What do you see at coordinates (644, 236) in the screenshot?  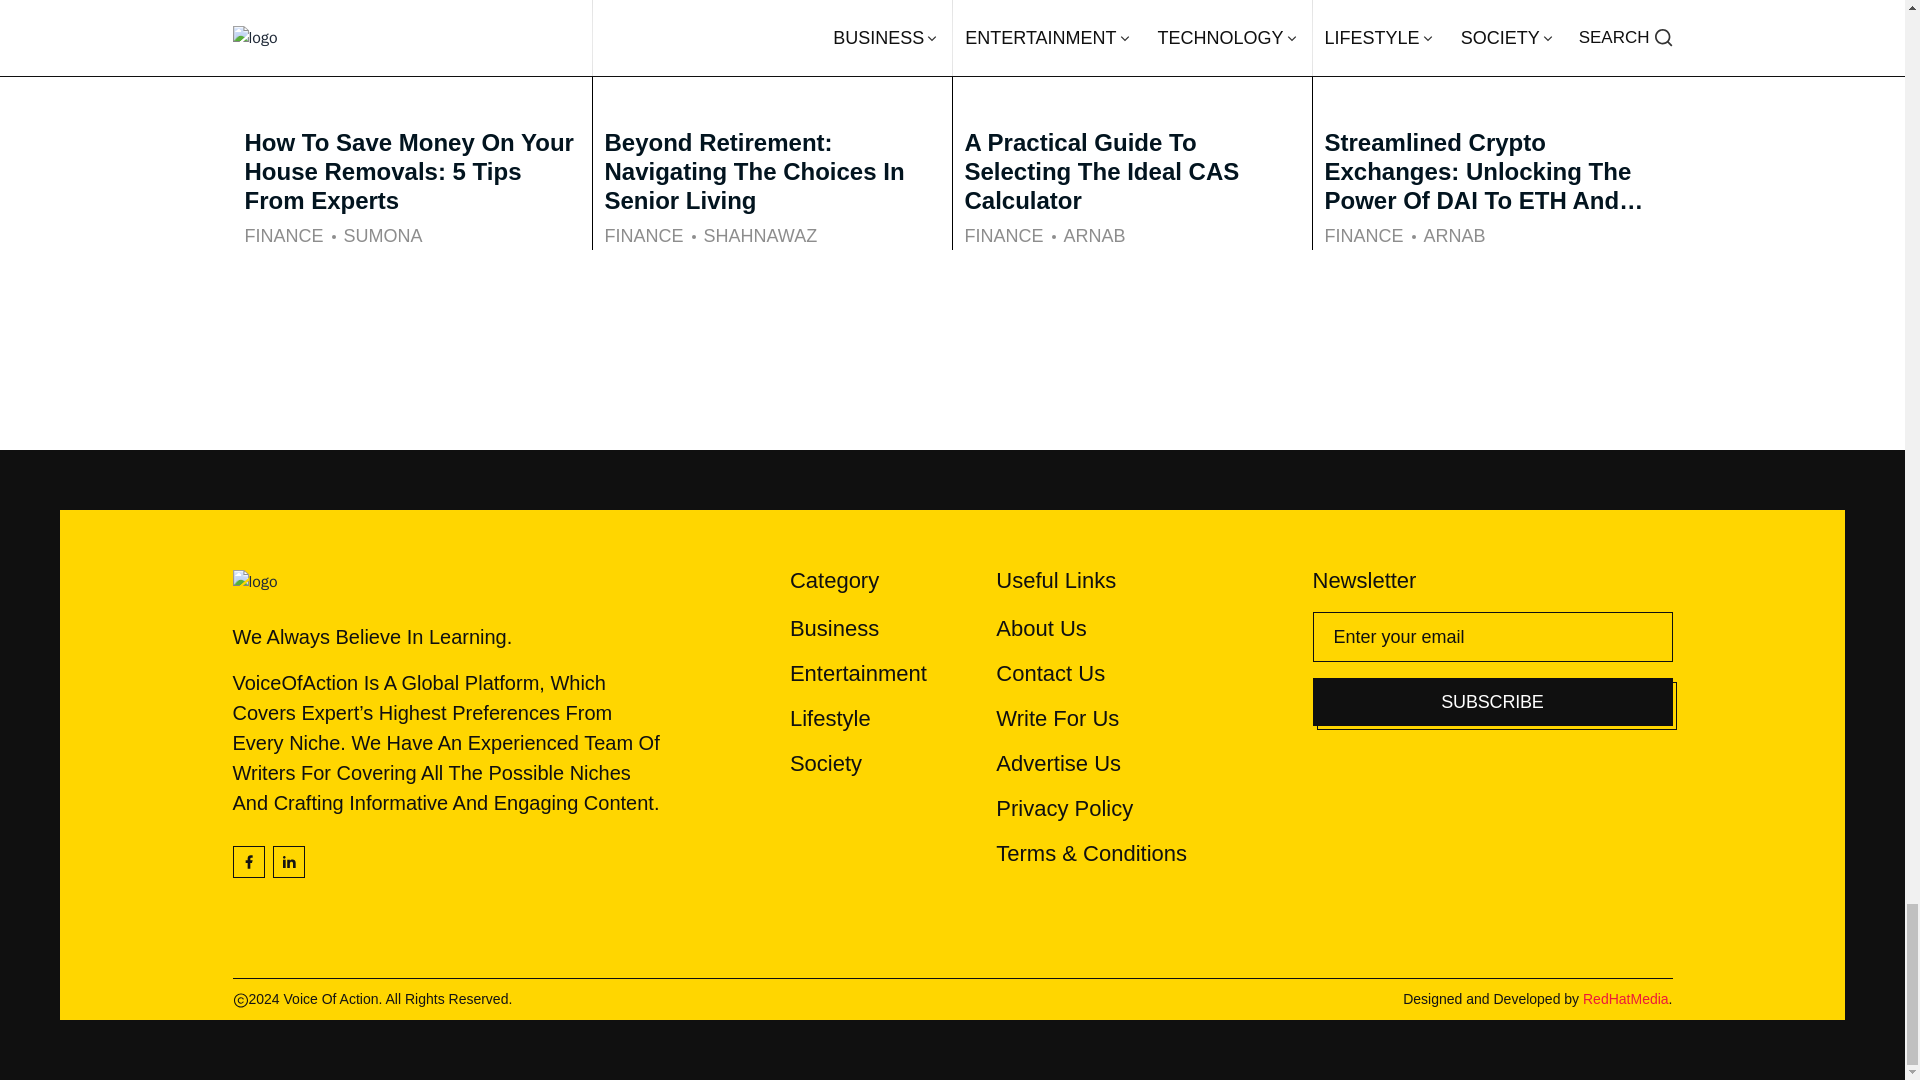 I see `Finance` at bounding box center [644, 236].